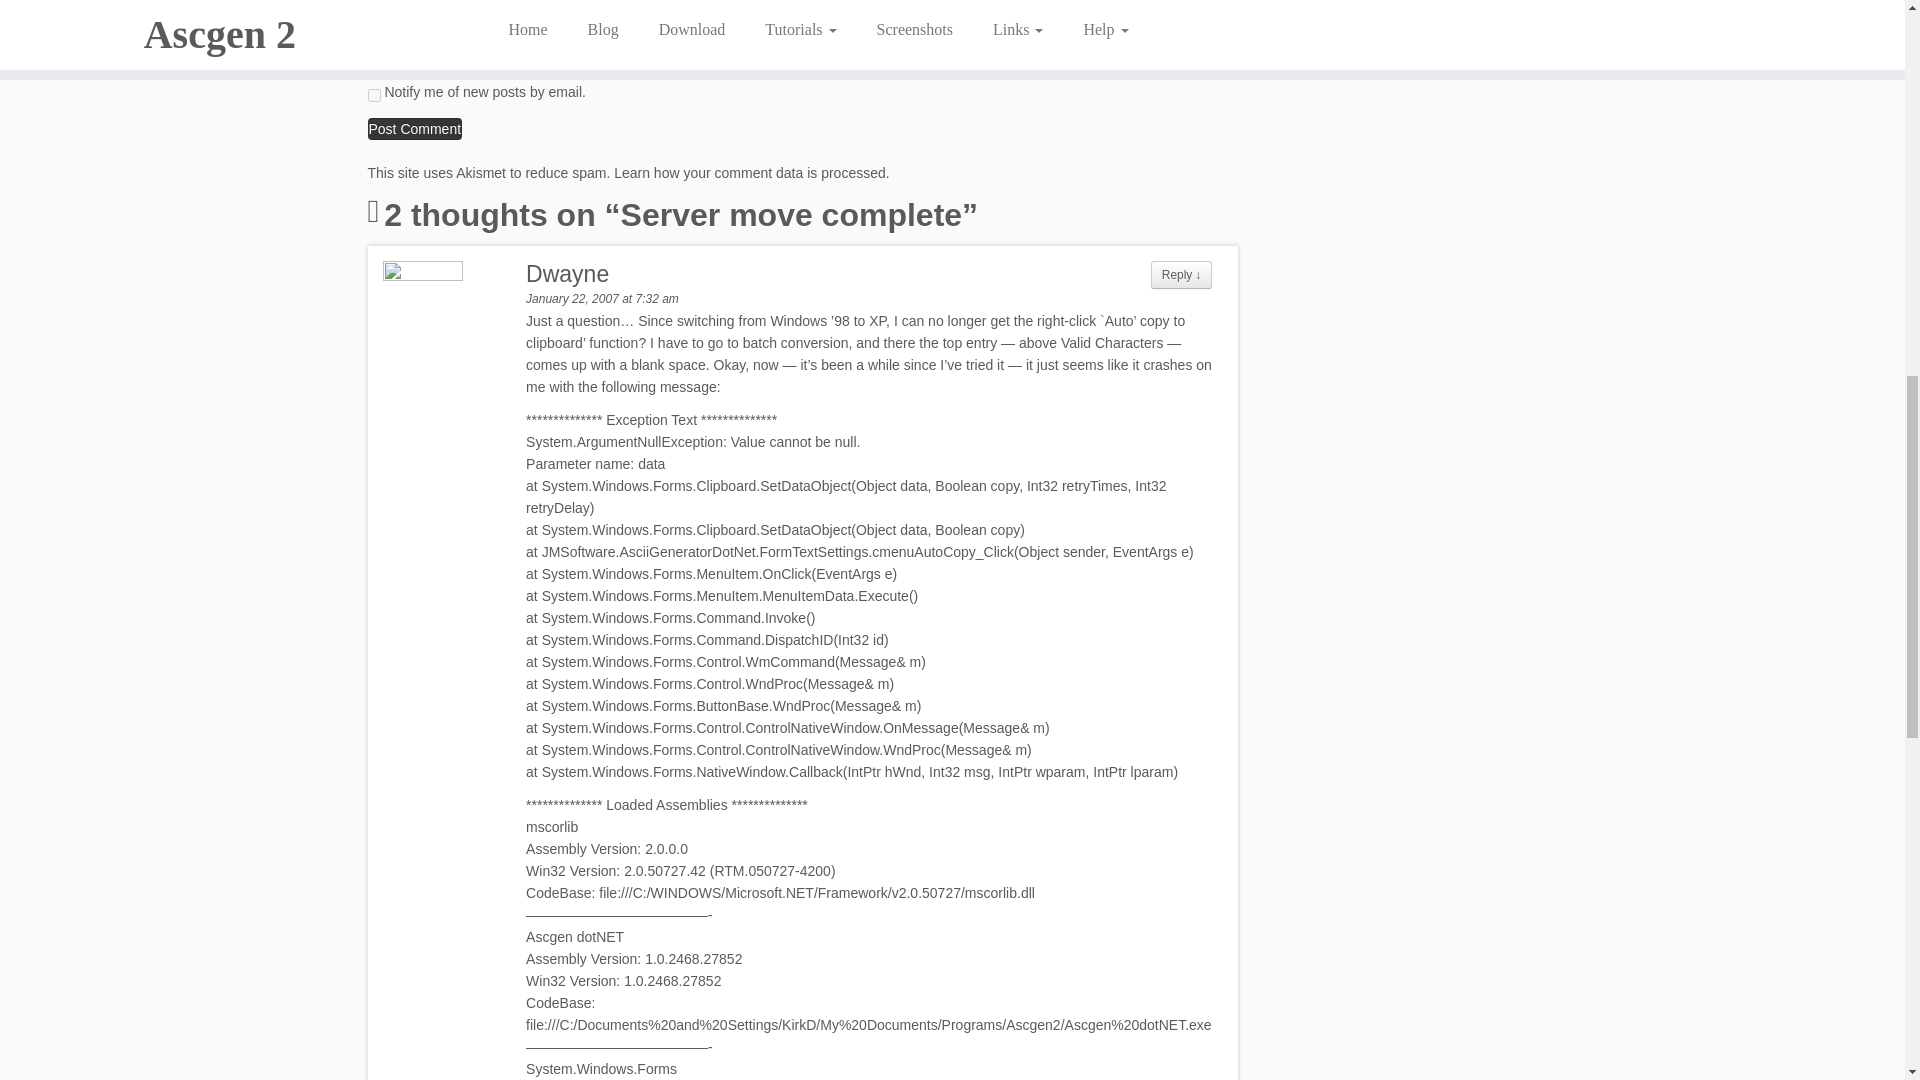 This screenshot has width=1920, height=1080. I want to click on Learn how your comment data is processed, so click(750, 173).